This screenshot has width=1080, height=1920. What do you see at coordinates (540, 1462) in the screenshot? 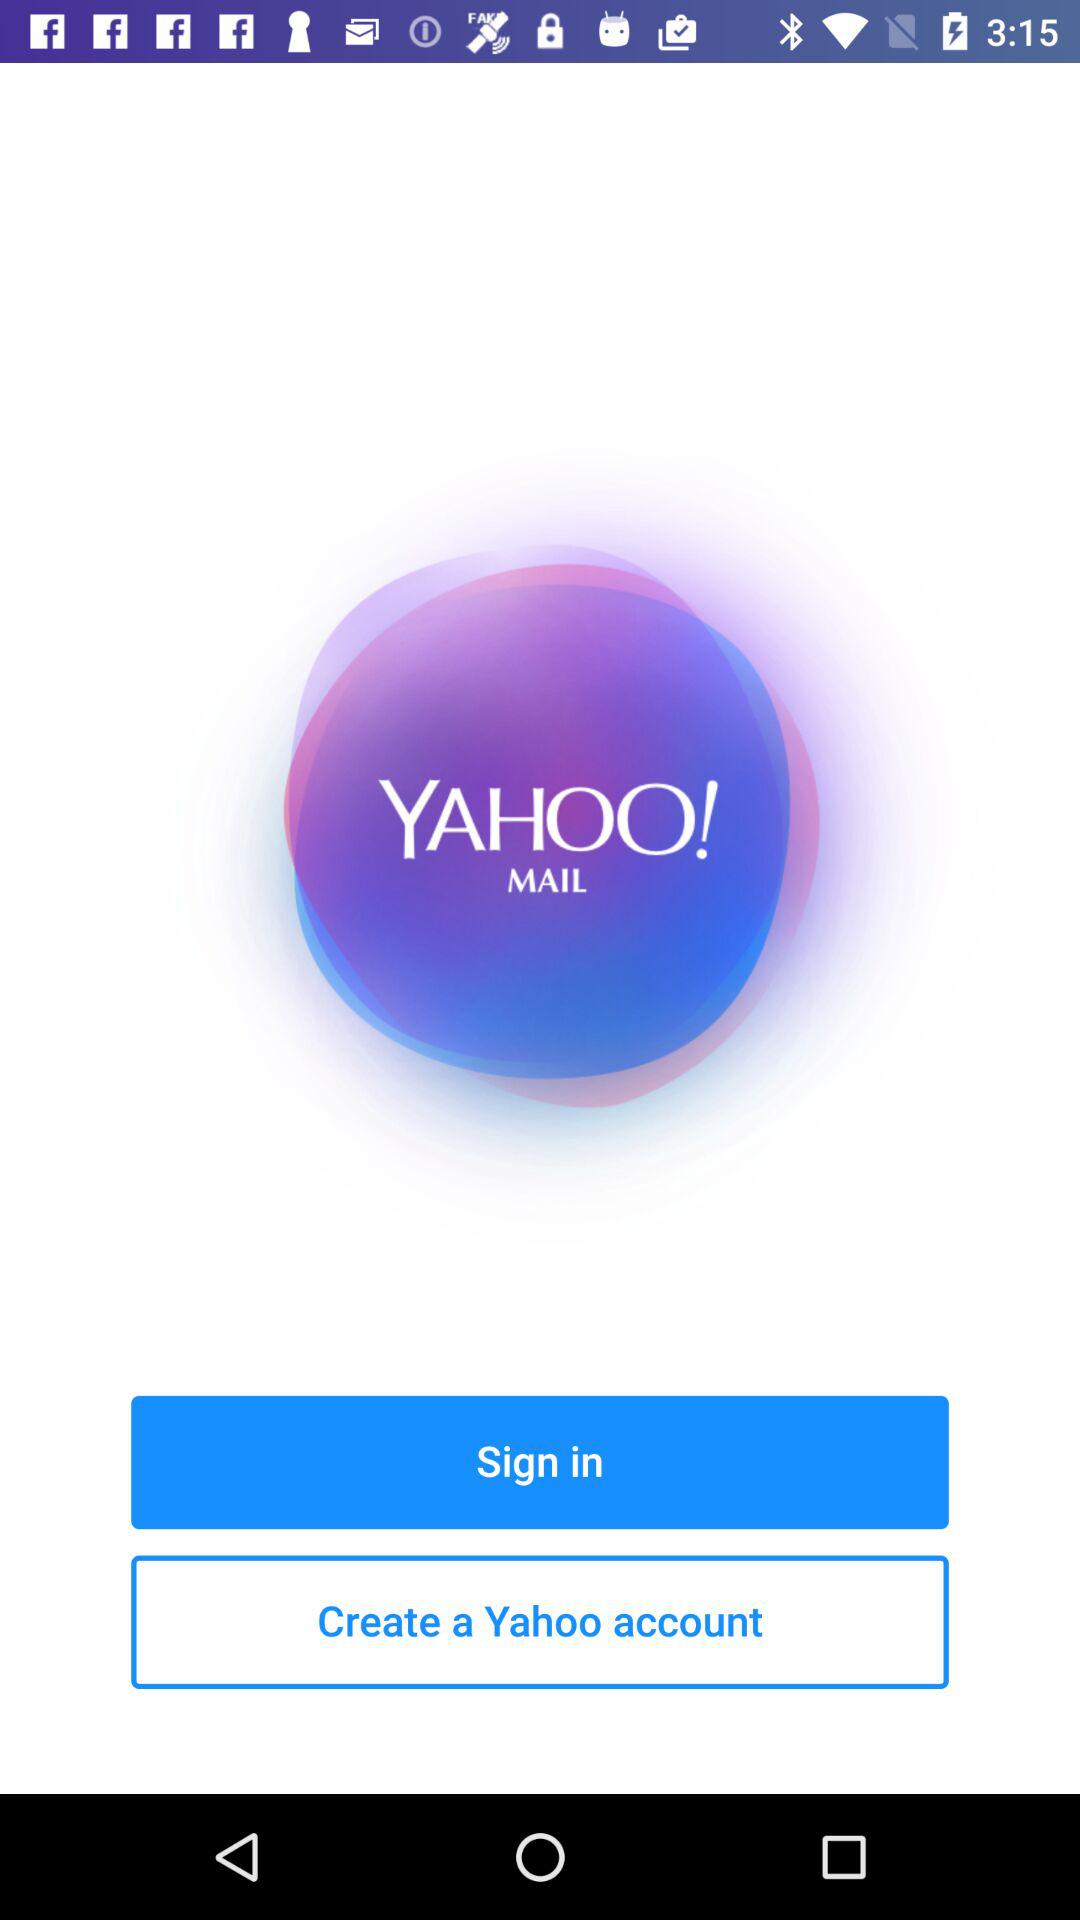
I see `swipe until the sign in item` at bounding box center [540, 1462].